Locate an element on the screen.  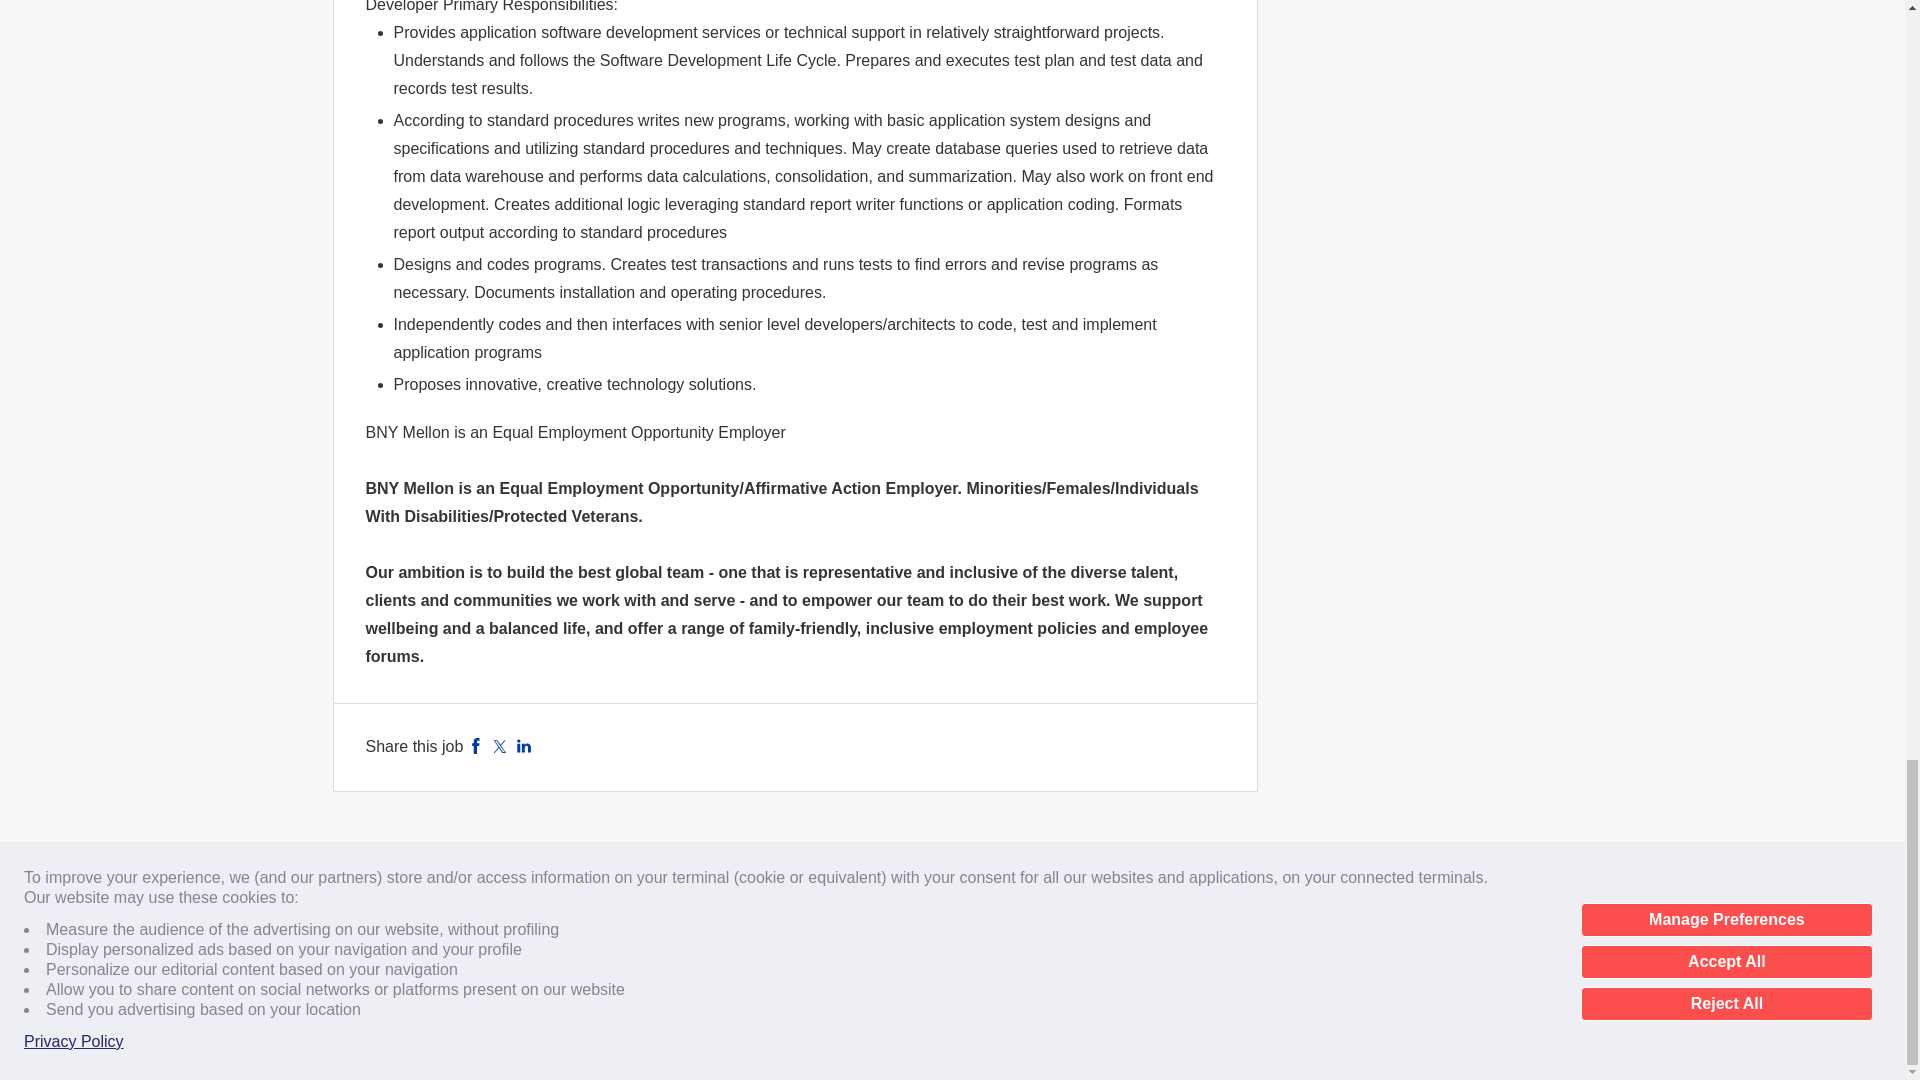
Twitter is located at coordinates (500, 746).